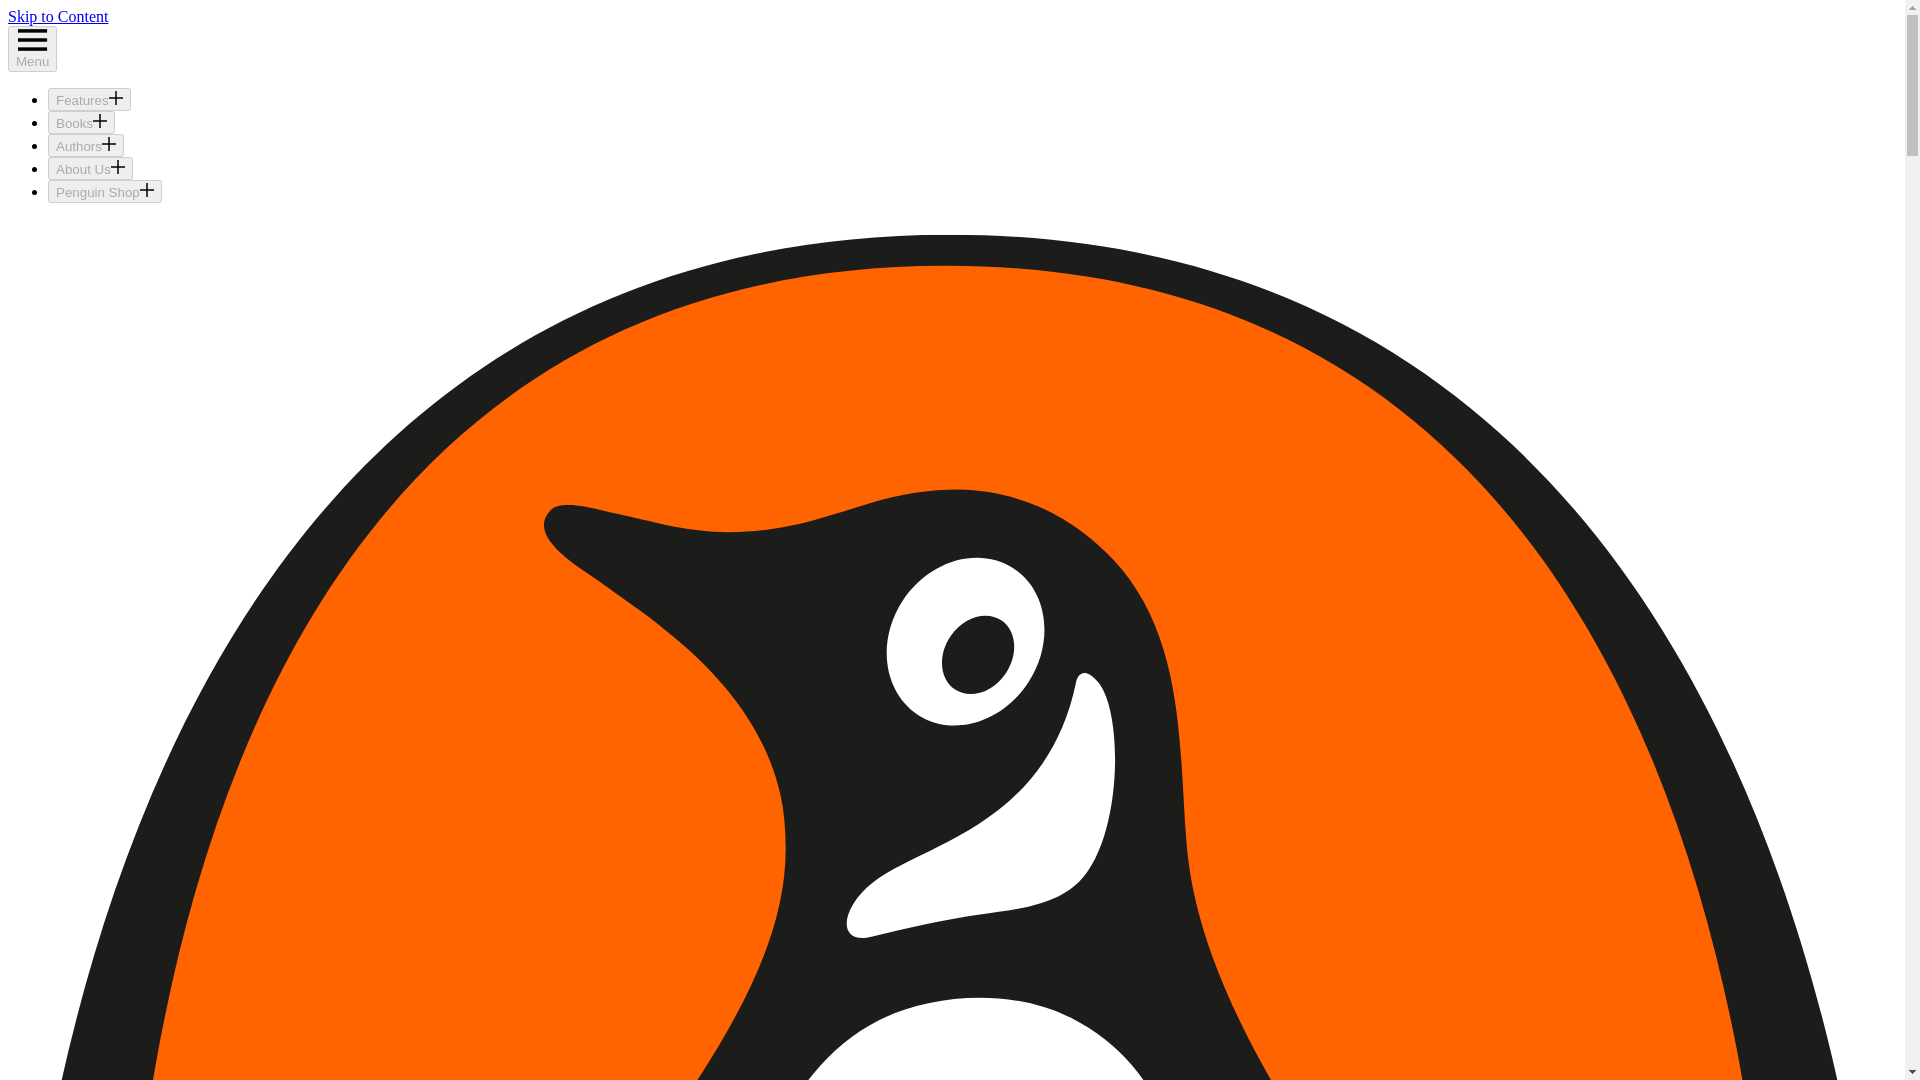 This screenshot has height=1080, width=1920. What do you see at coordinates (32, 48) in the screenshot?
I see `Menu` at bounding box center [32, 48].